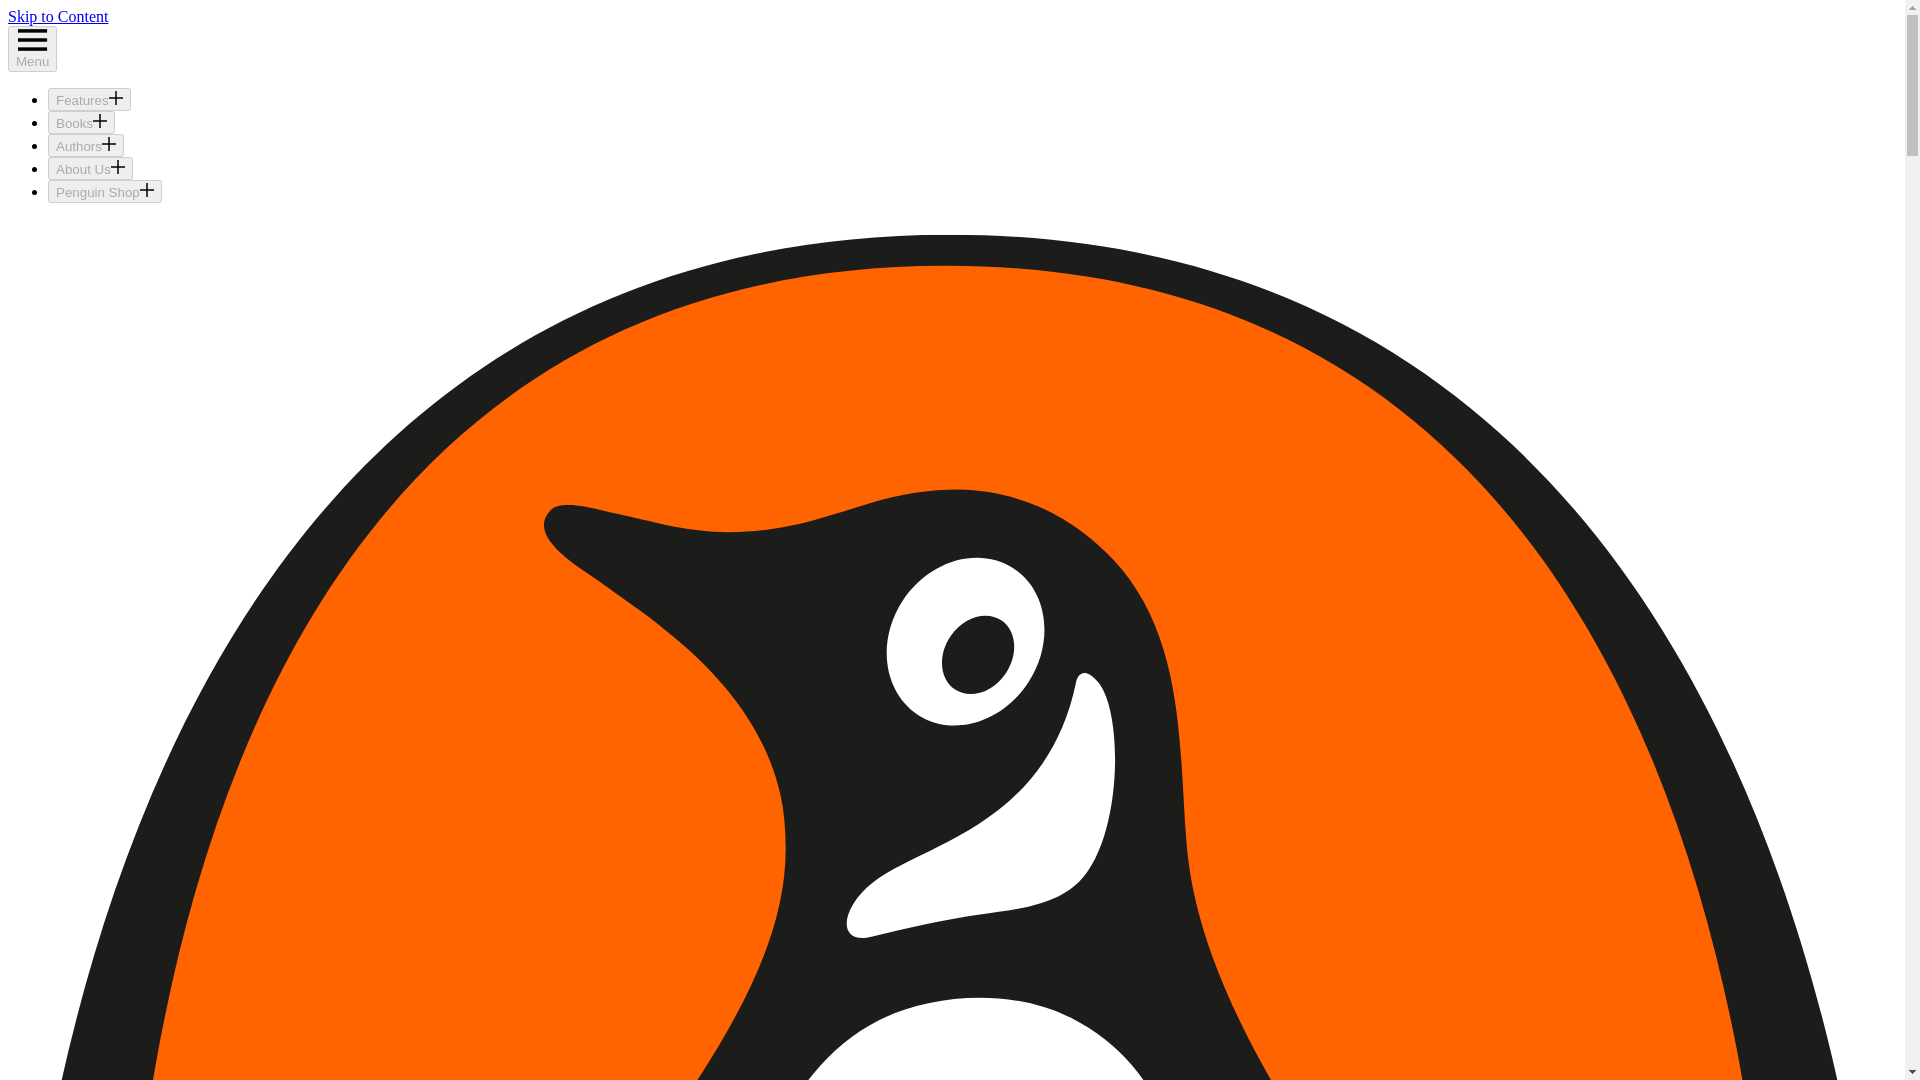 This screenshot has height=1080, width=1920. What do you see at coordinates (32, 48) in the screenshot?
I see `Menu` at bounding box center [32, 48].